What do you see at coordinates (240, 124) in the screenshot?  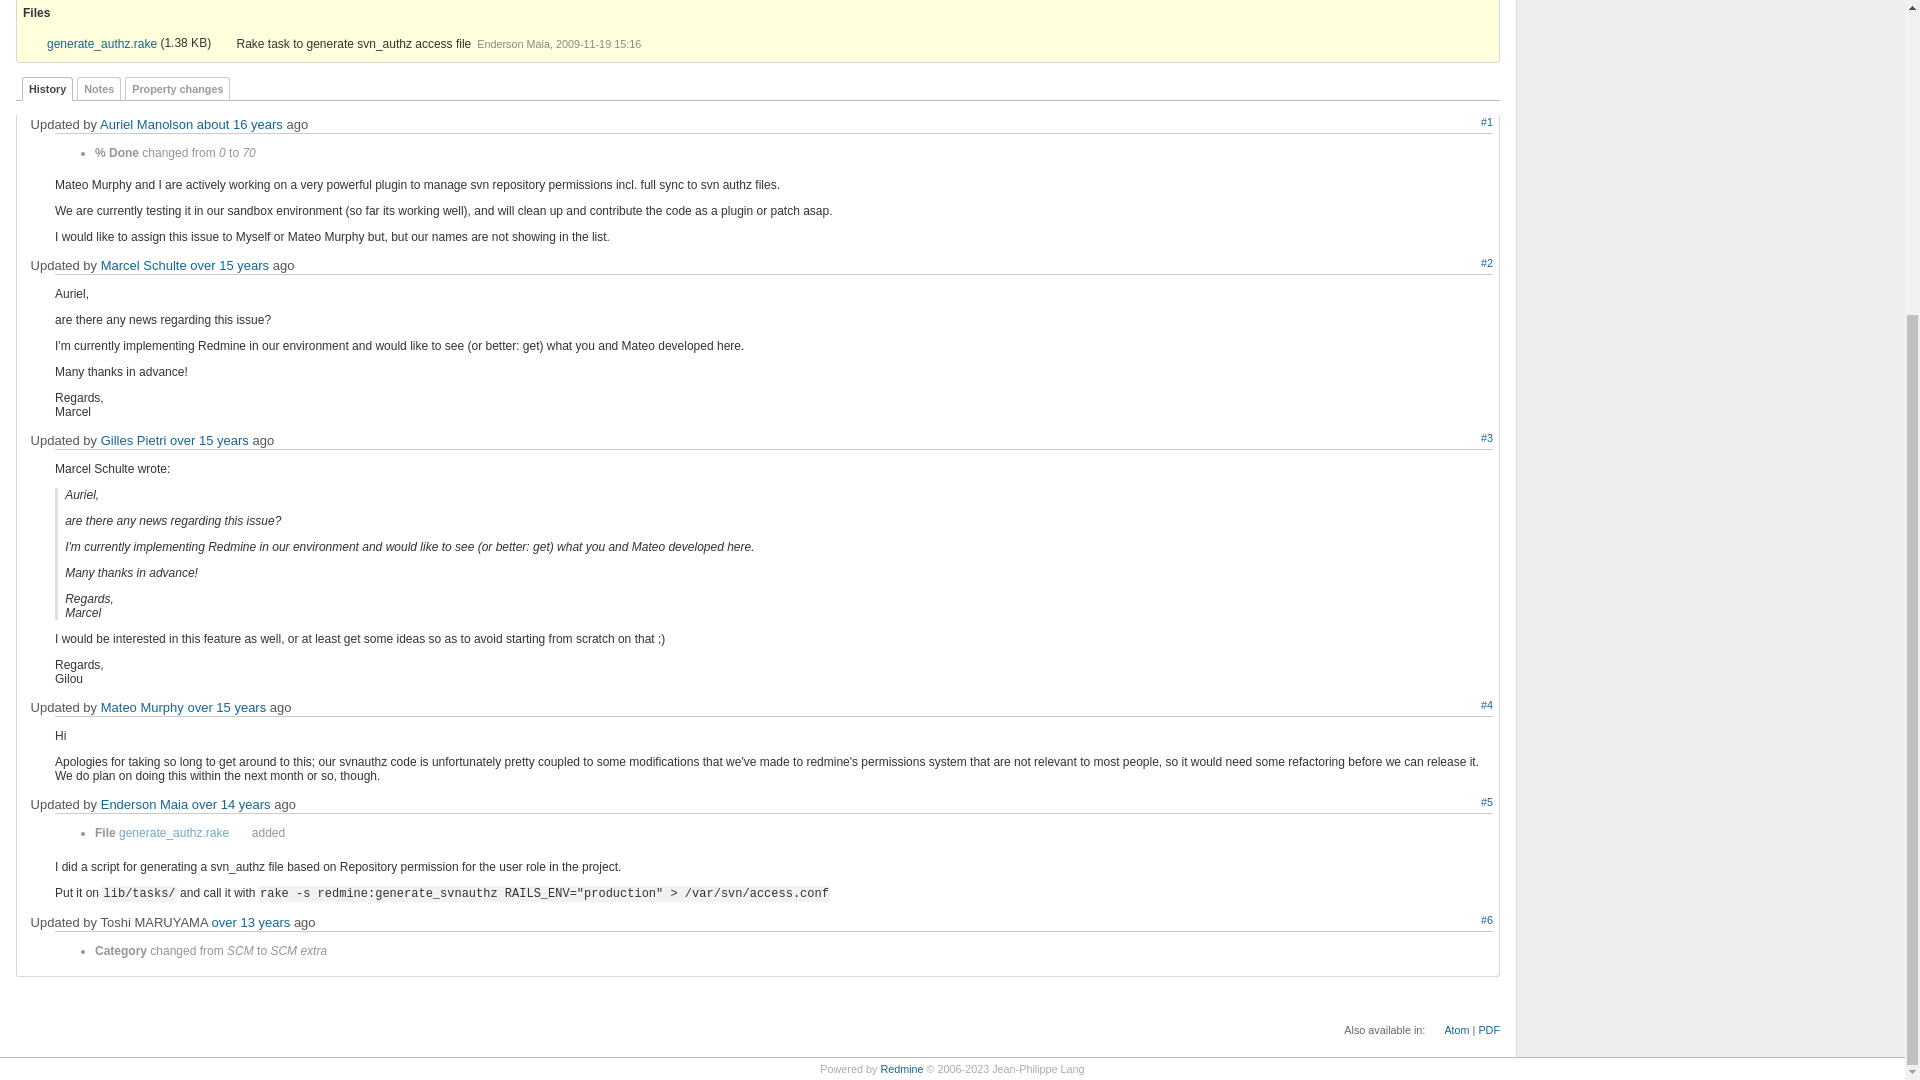 I see `about 16 years` at bounding box center [240, 124].